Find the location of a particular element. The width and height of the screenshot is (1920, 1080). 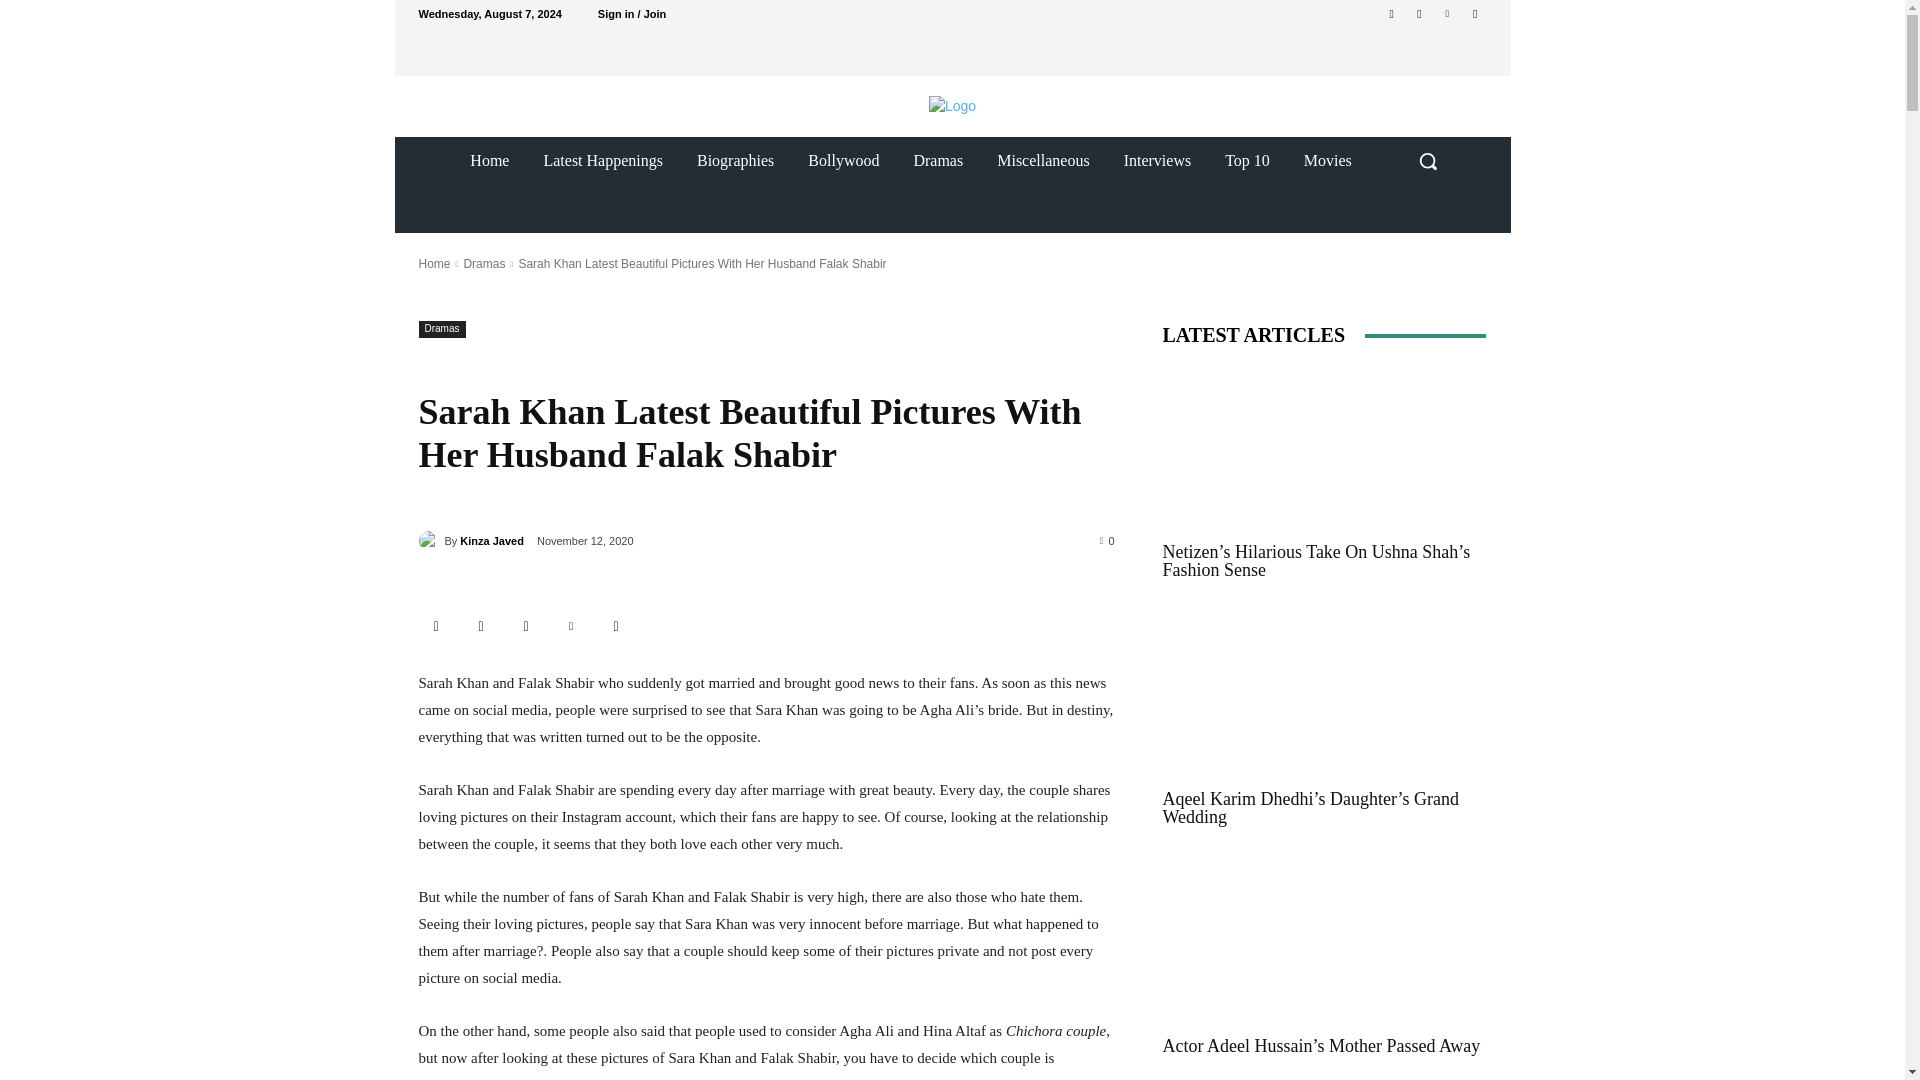

Bollywood is located at coordinates (844, 160).